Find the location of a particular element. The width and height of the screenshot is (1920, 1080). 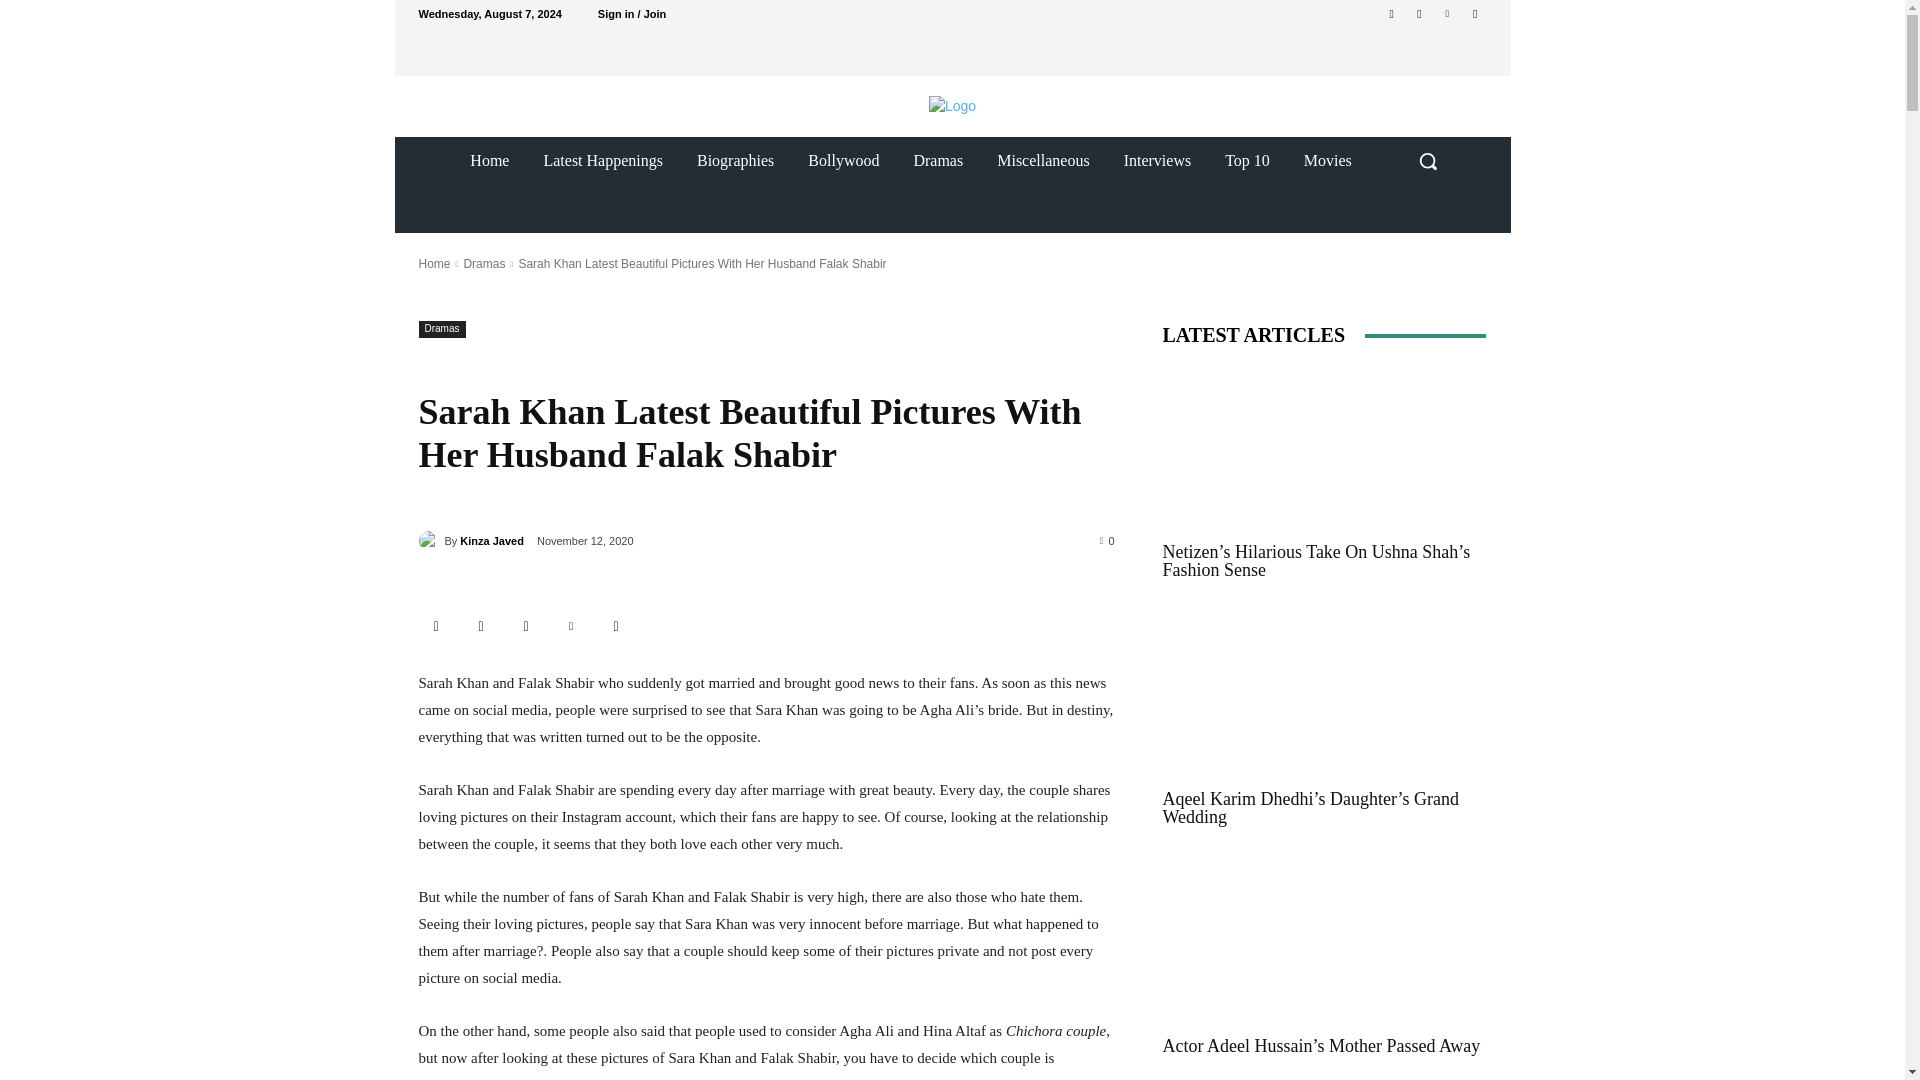

Bollywood is located at coordinates (844, 160).